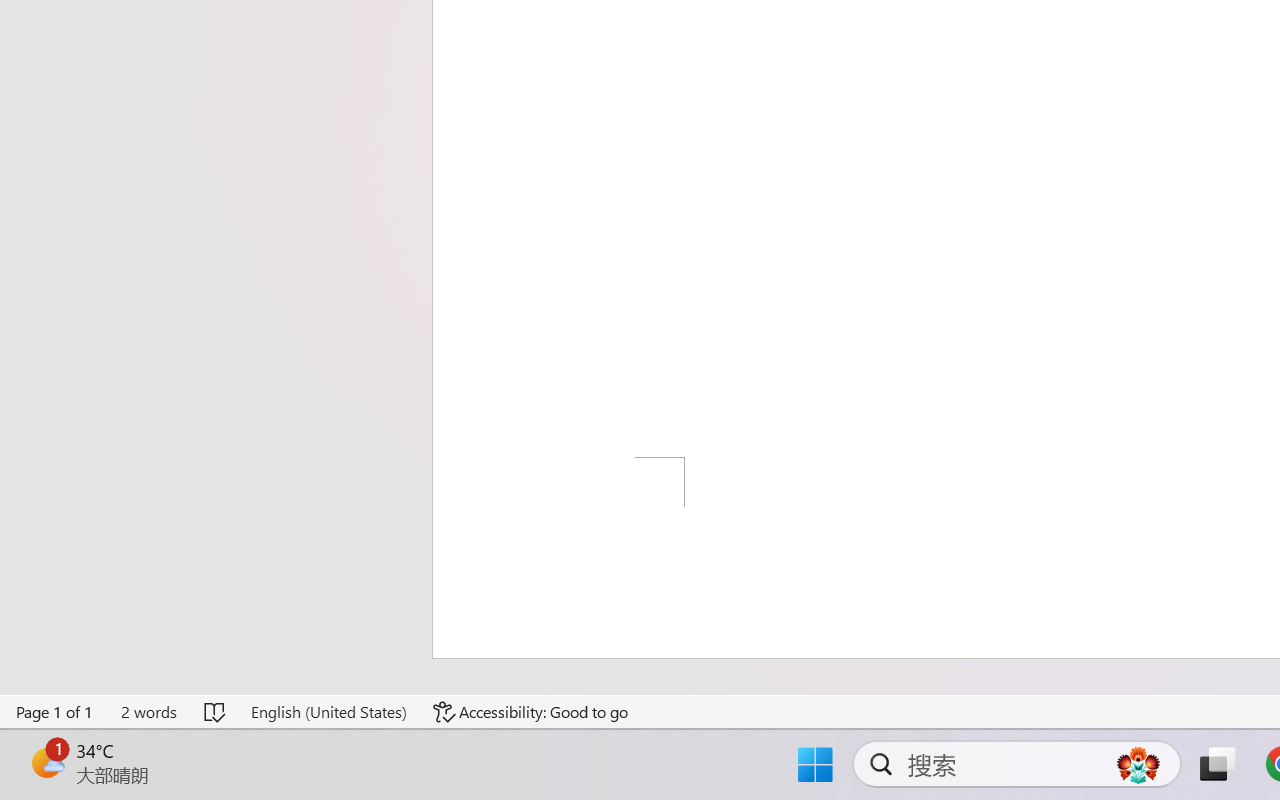 The width and height of the screenshot is (1280, 800). What do you see at coordinates (216, 712) in the screenshot?
I see `Spelling and Grammar Check No Errors` at bounding box center [216, 712].